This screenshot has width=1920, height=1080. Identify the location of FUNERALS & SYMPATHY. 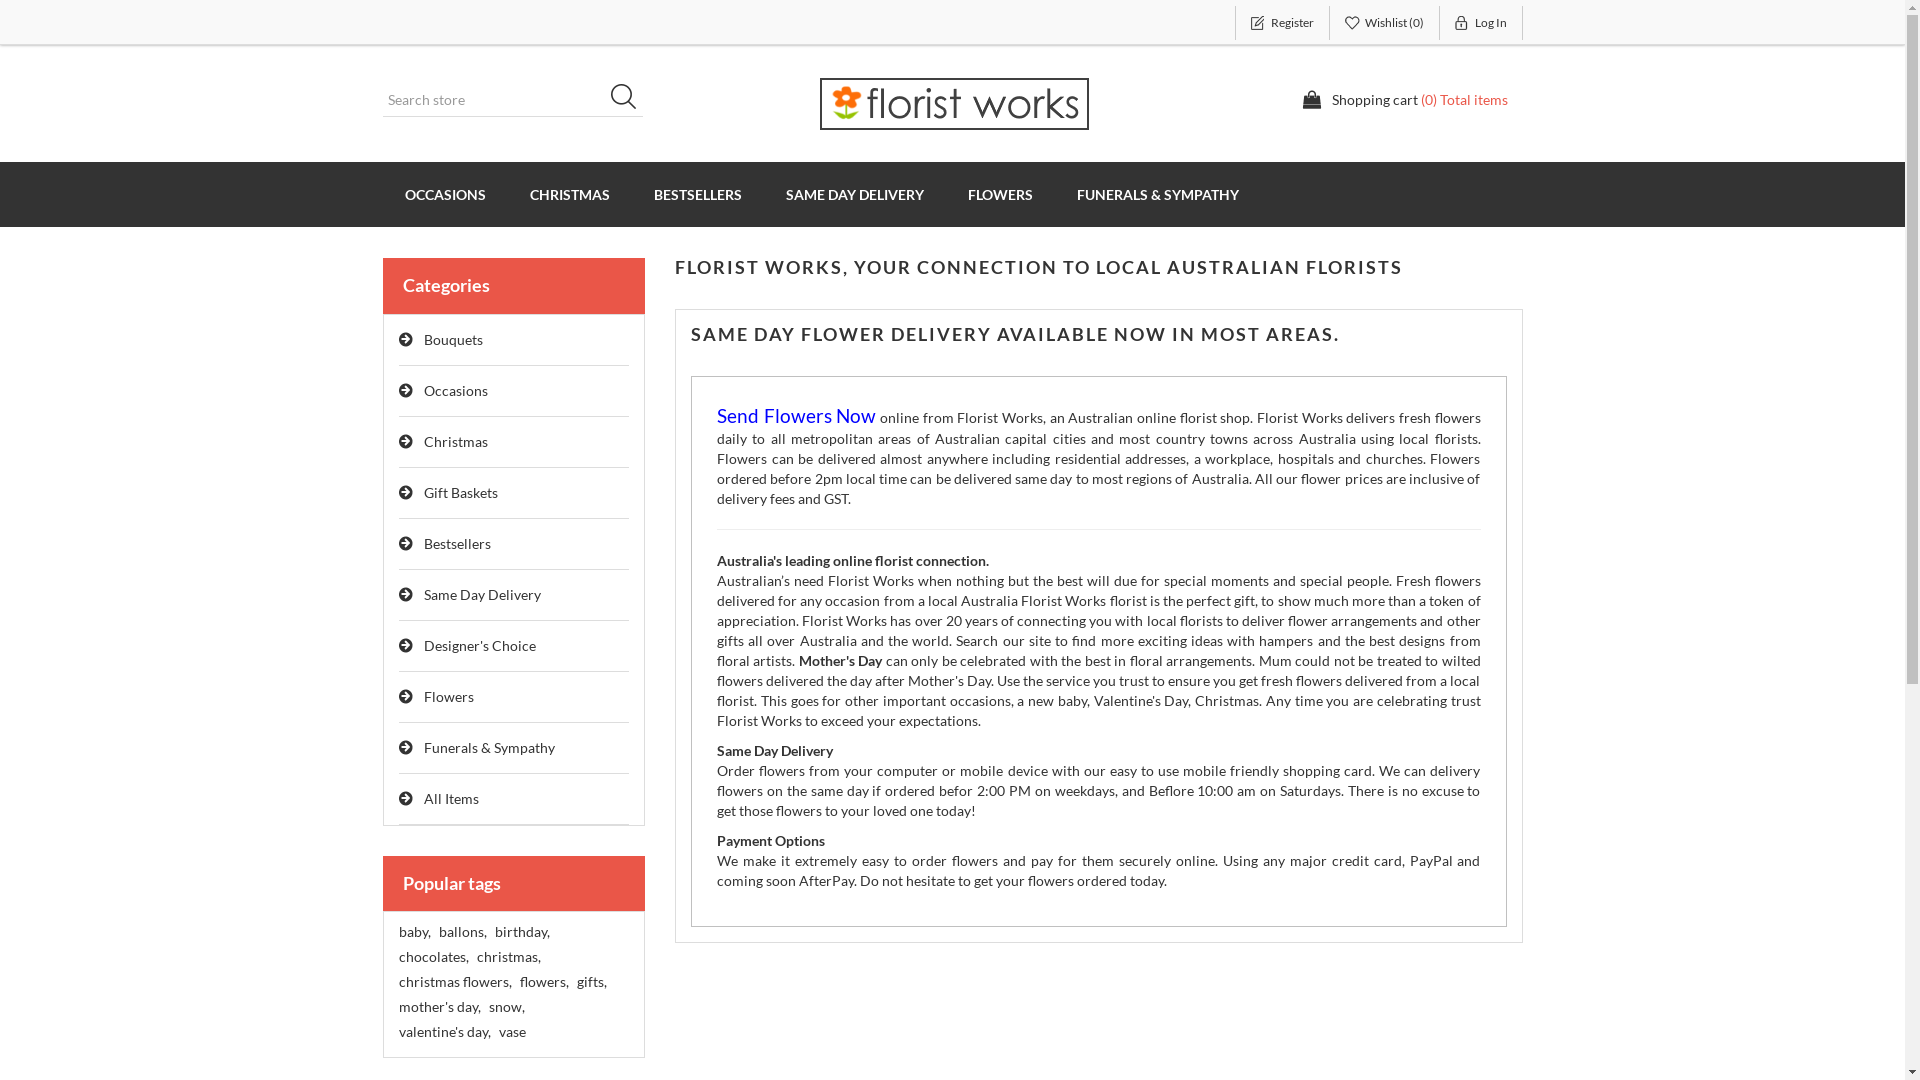
(1157, 194).